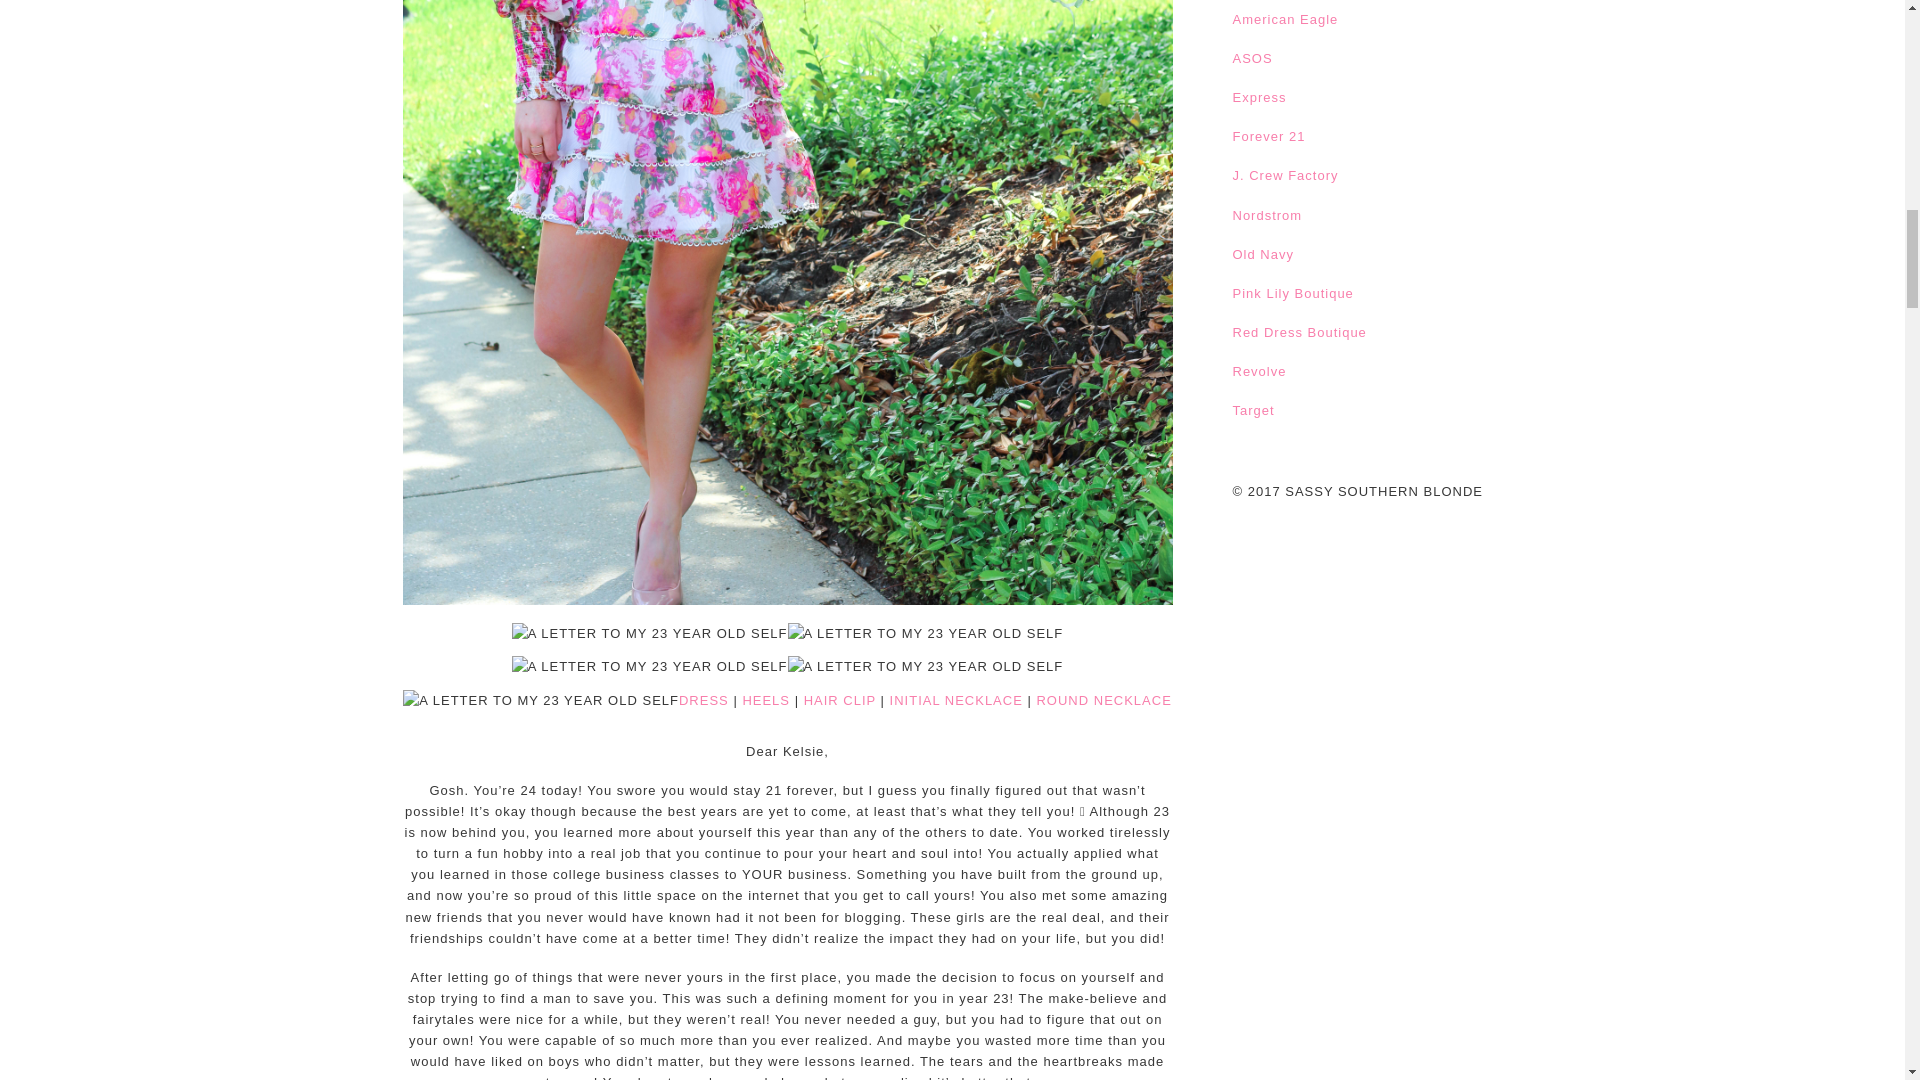 The width and height of the screenshot is (1920, 1080). I want to click on INITIAL NECKLACE, so click(956, 700).